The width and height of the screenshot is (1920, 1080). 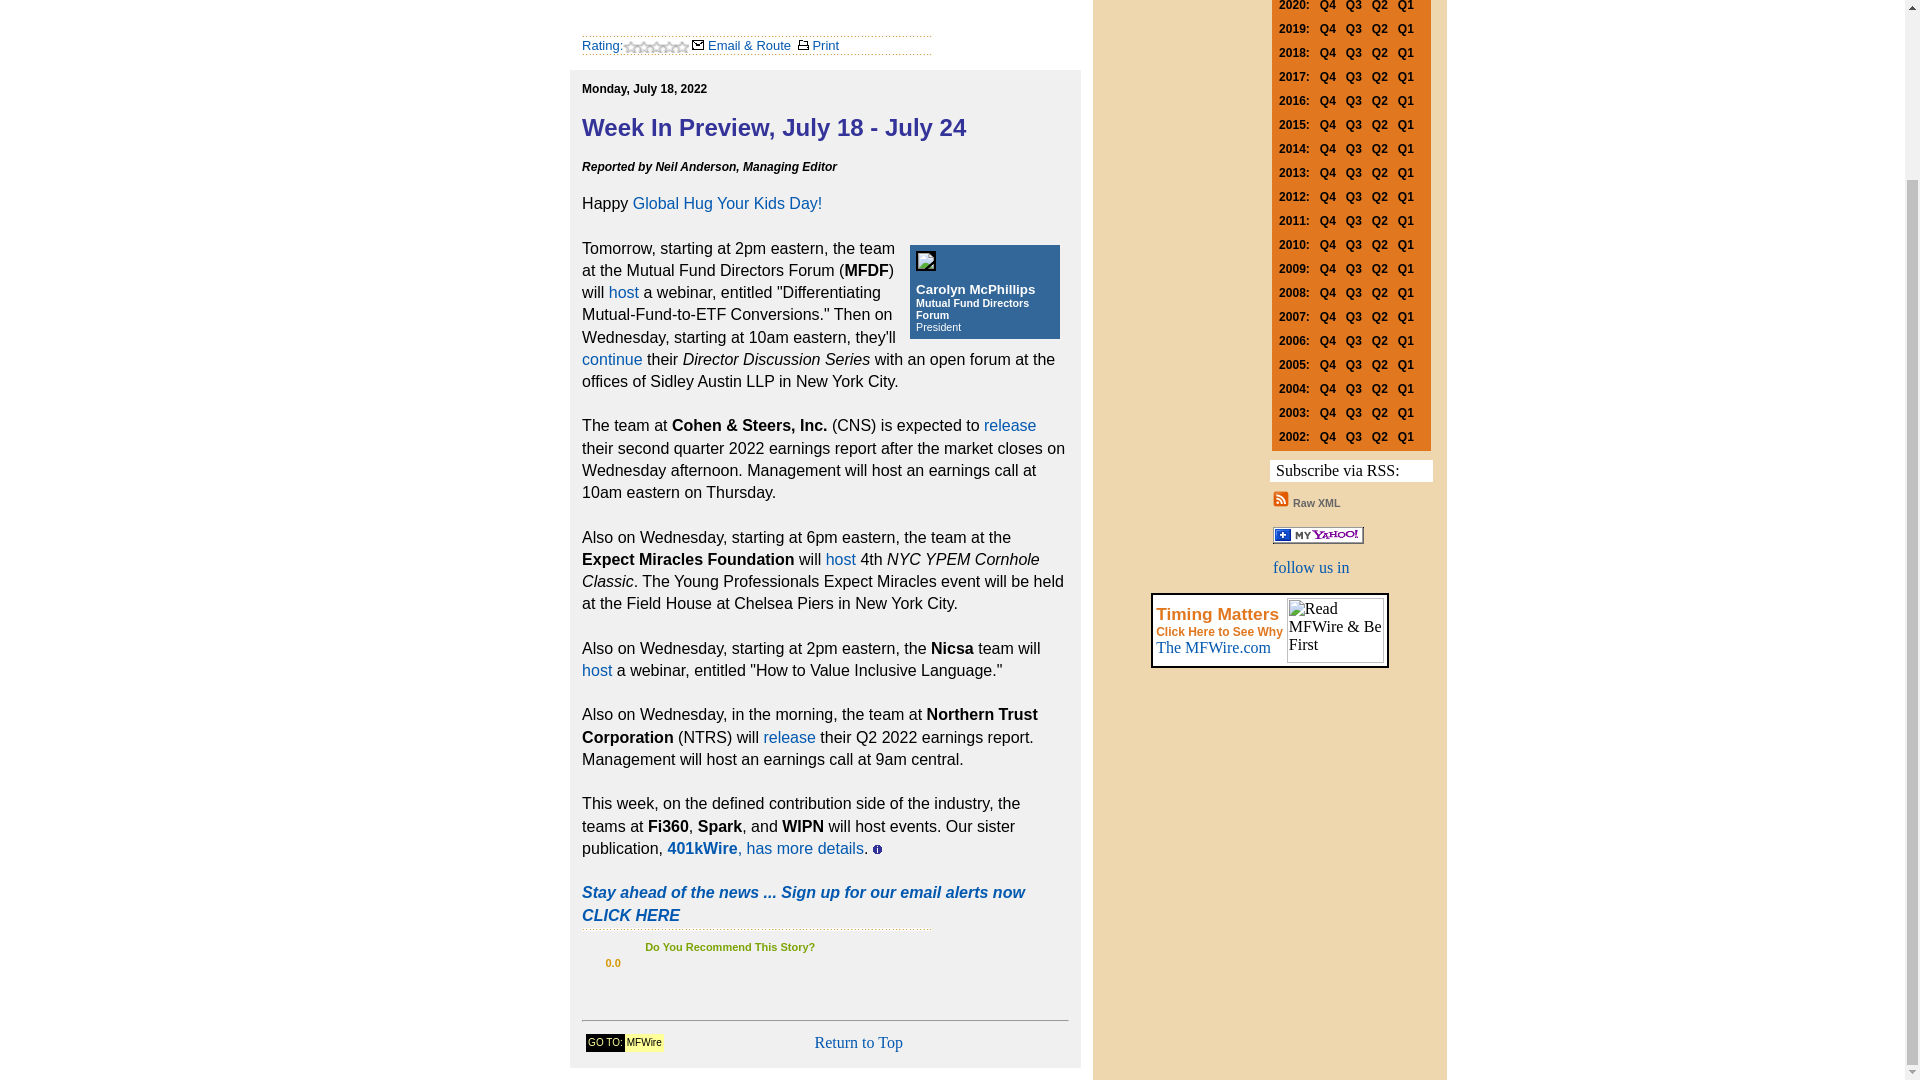 What do you see at coordinates (644, 1040) in the screenshot?
I see `MFWire` at bounding box center [644, 1040].